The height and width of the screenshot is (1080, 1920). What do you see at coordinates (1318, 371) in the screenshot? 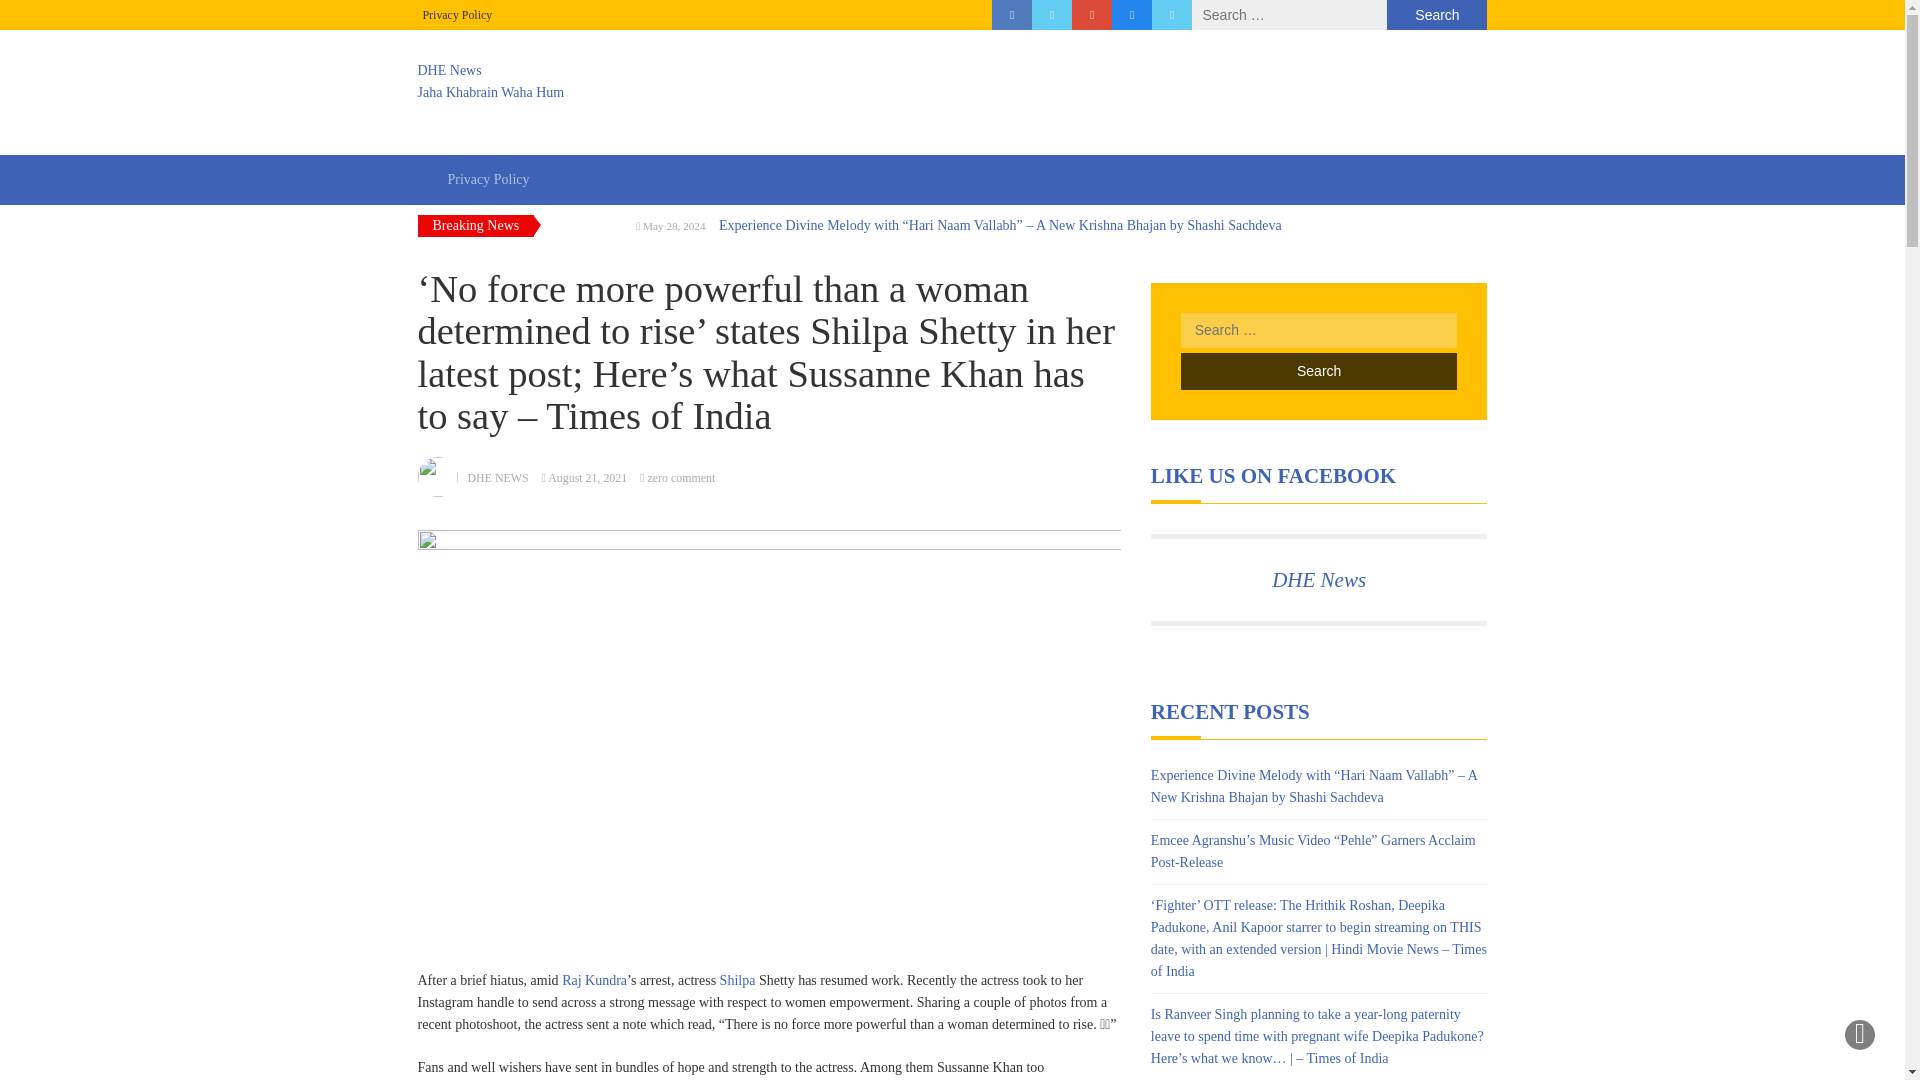
I see `zero comment` at bounding box center [1318, 371].